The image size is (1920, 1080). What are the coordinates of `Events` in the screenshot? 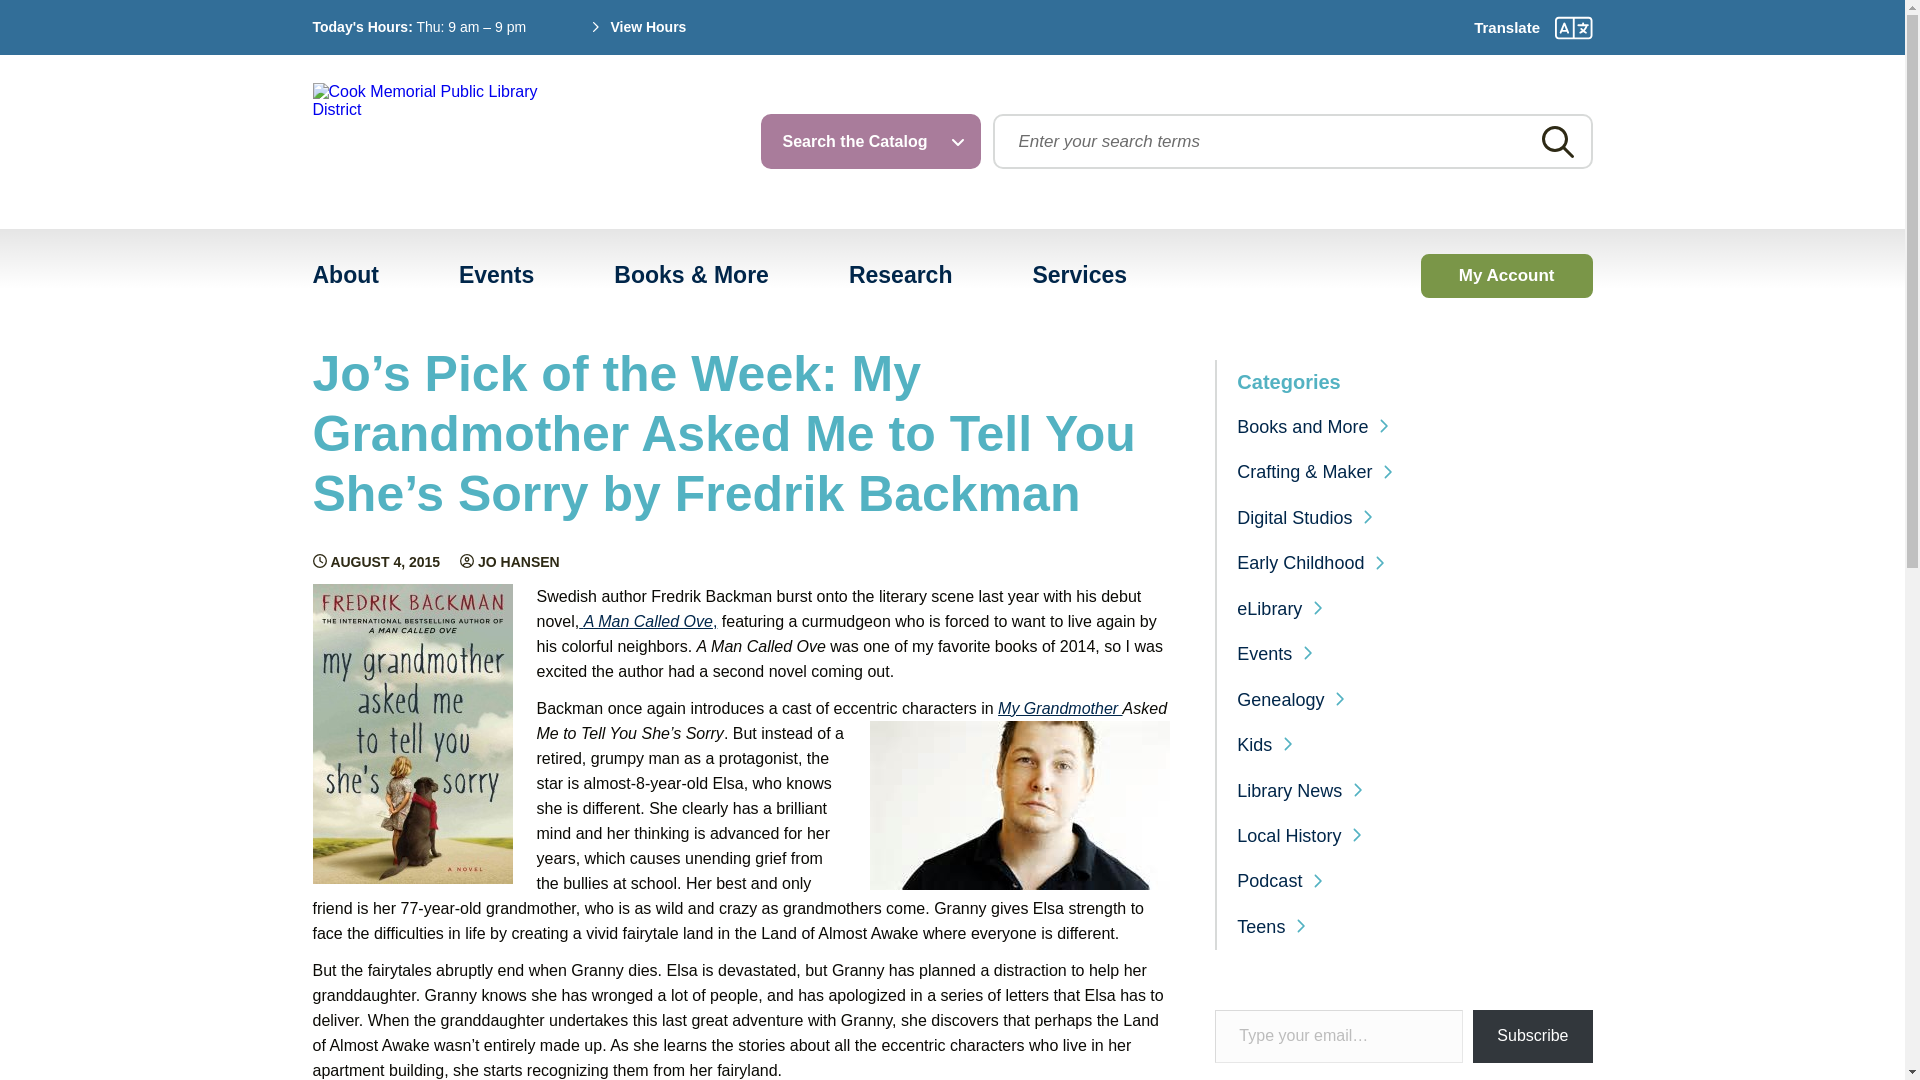 It's located at (496, 276).